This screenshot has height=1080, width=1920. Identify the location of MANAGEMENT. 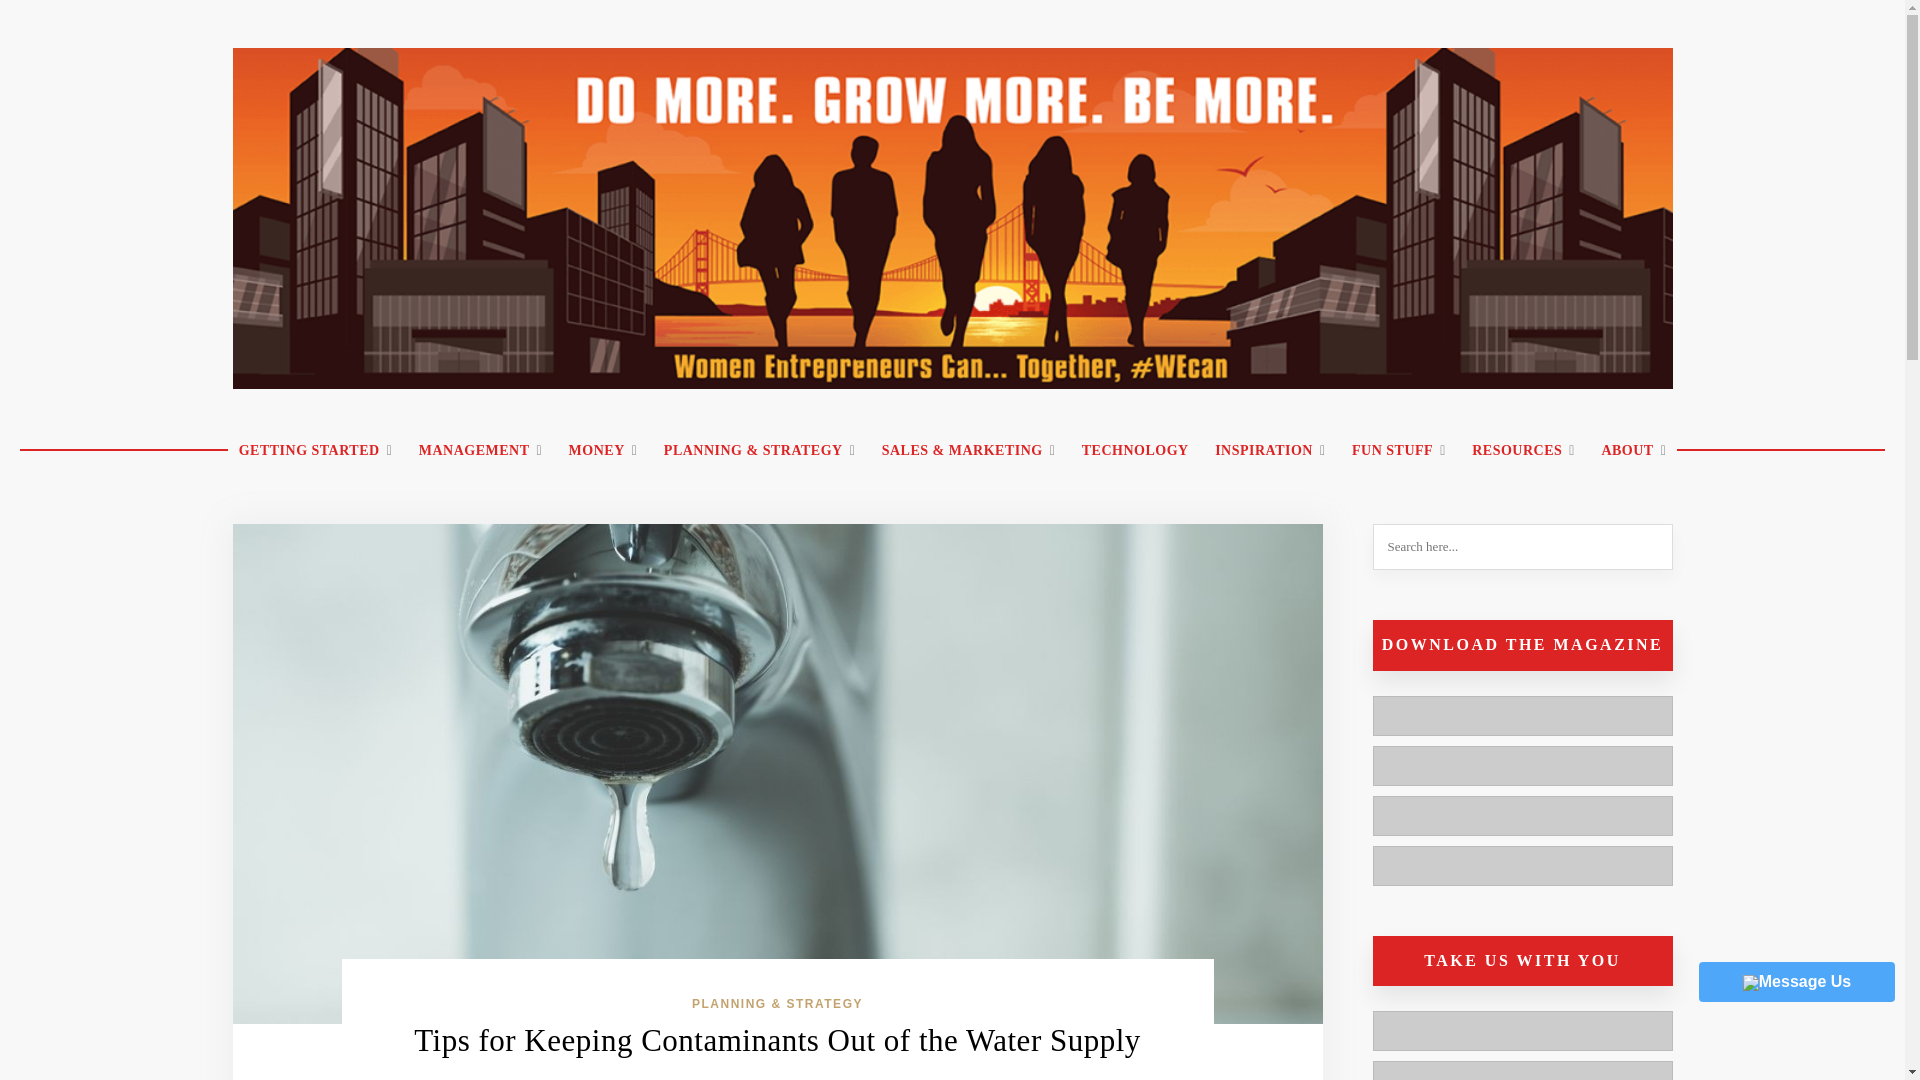
(480, 451).